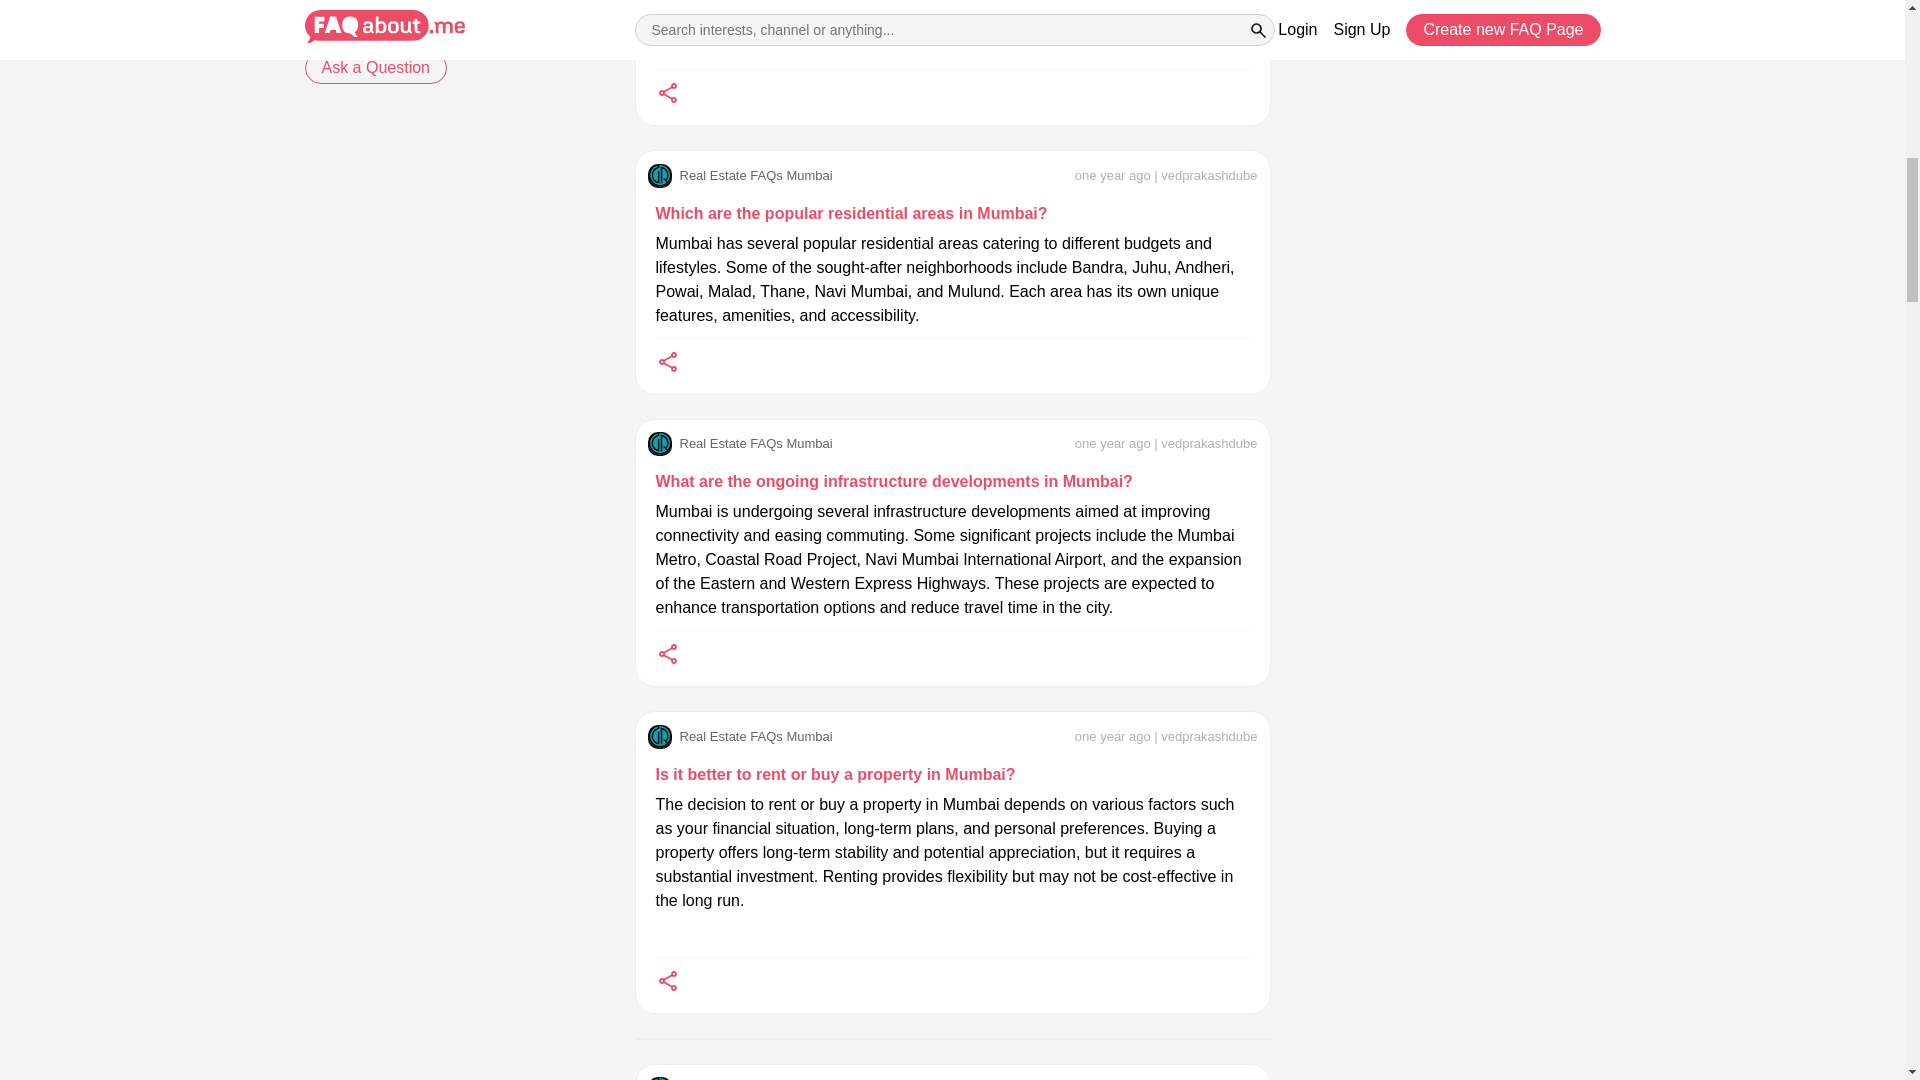 This screenshot has width=1920, height=1080. Describe the element at coordinates (449, 524) in the screenshot. I see `Is Mumbai a good place to invest in real estate?` at that location.